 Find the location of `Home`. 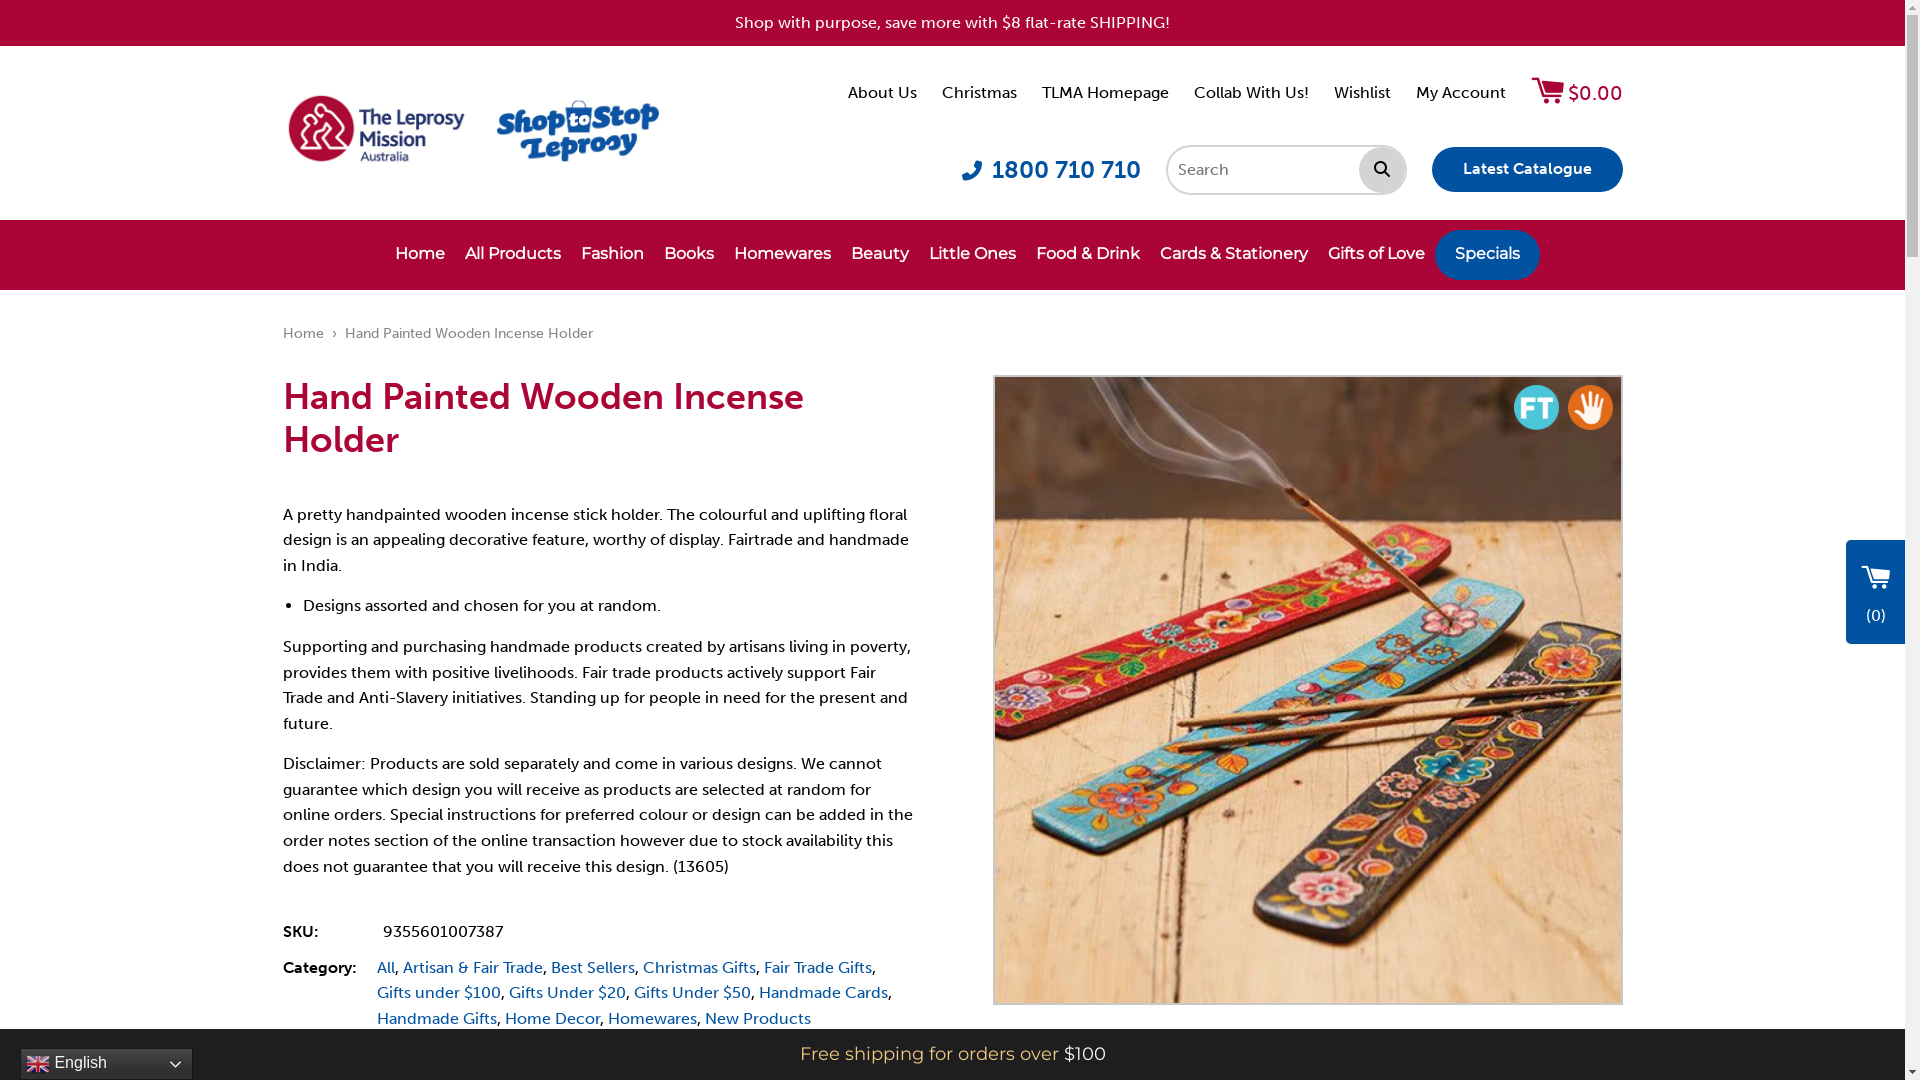

Home is located at coordinates (420, 255).